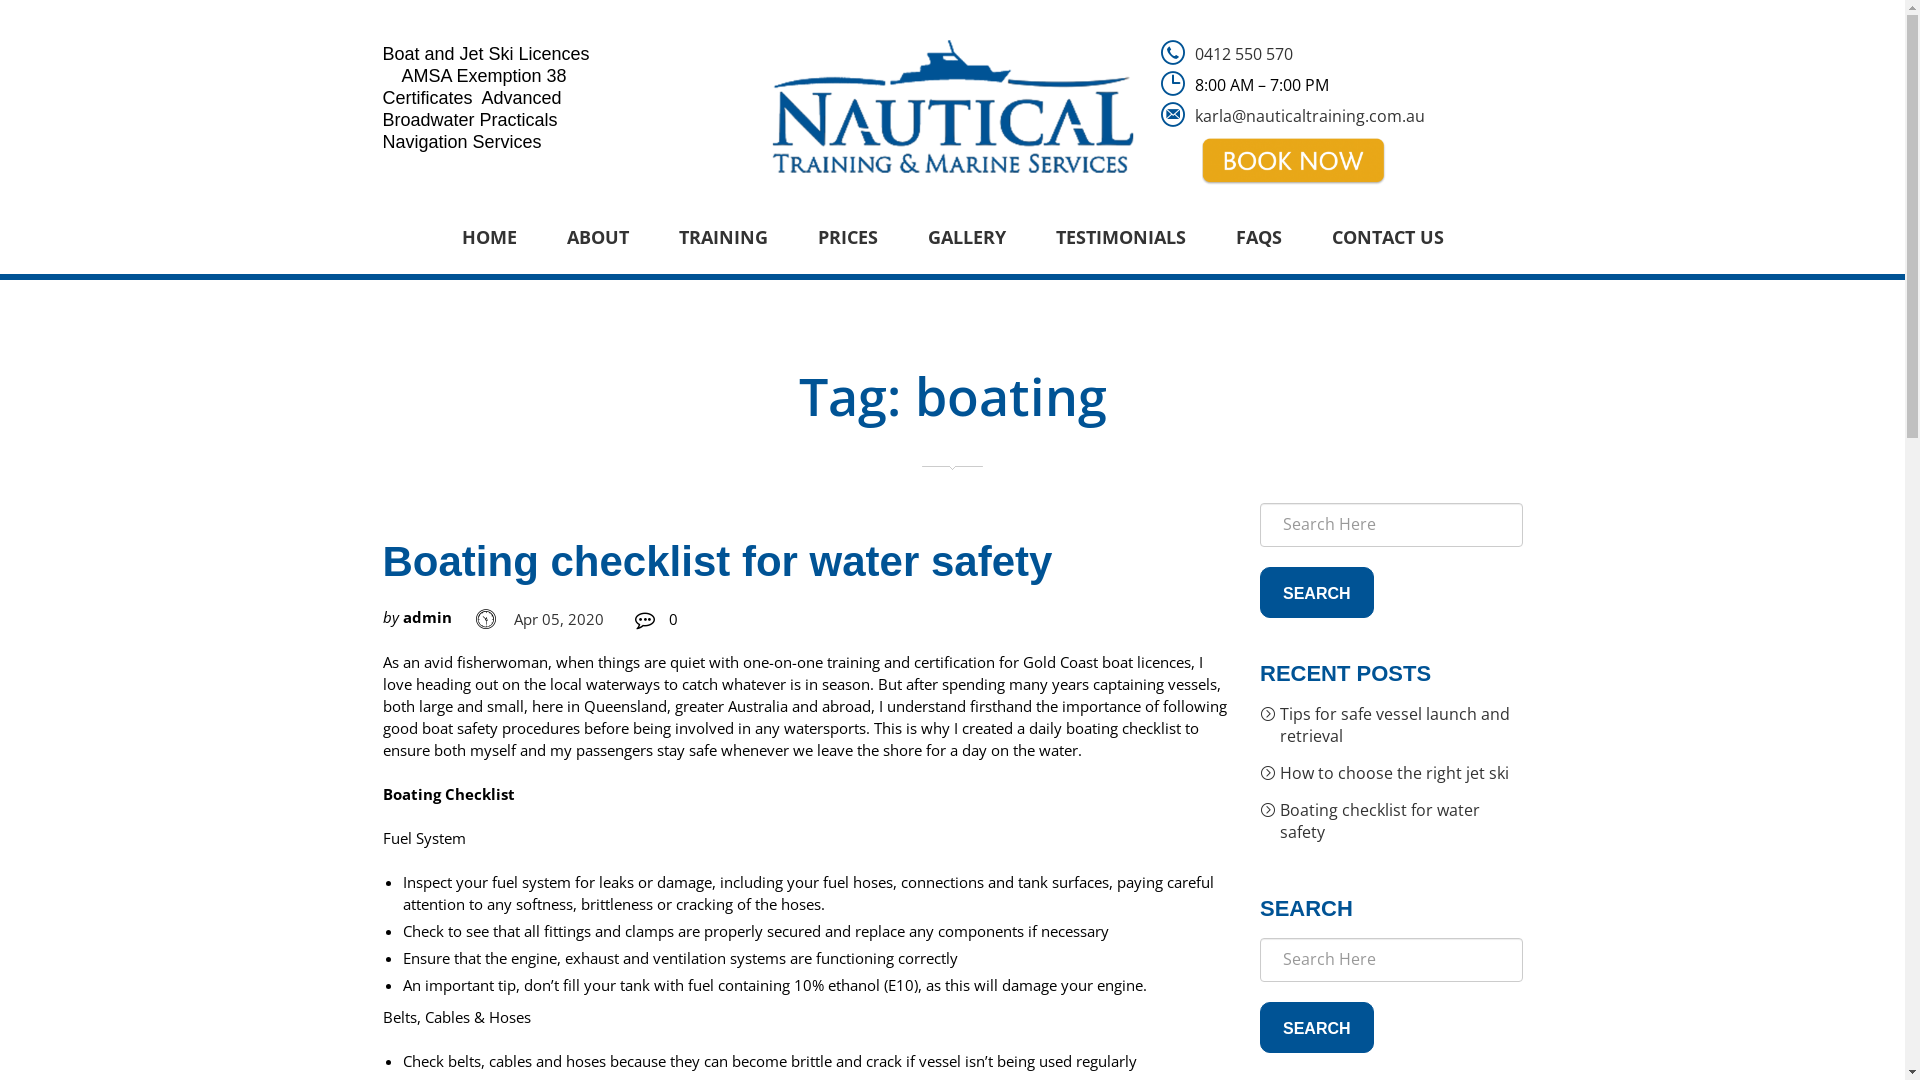  Describe the element at coordinates (1392, 778) in the screenshot. I see `How to choose the right jet ski` at that location.